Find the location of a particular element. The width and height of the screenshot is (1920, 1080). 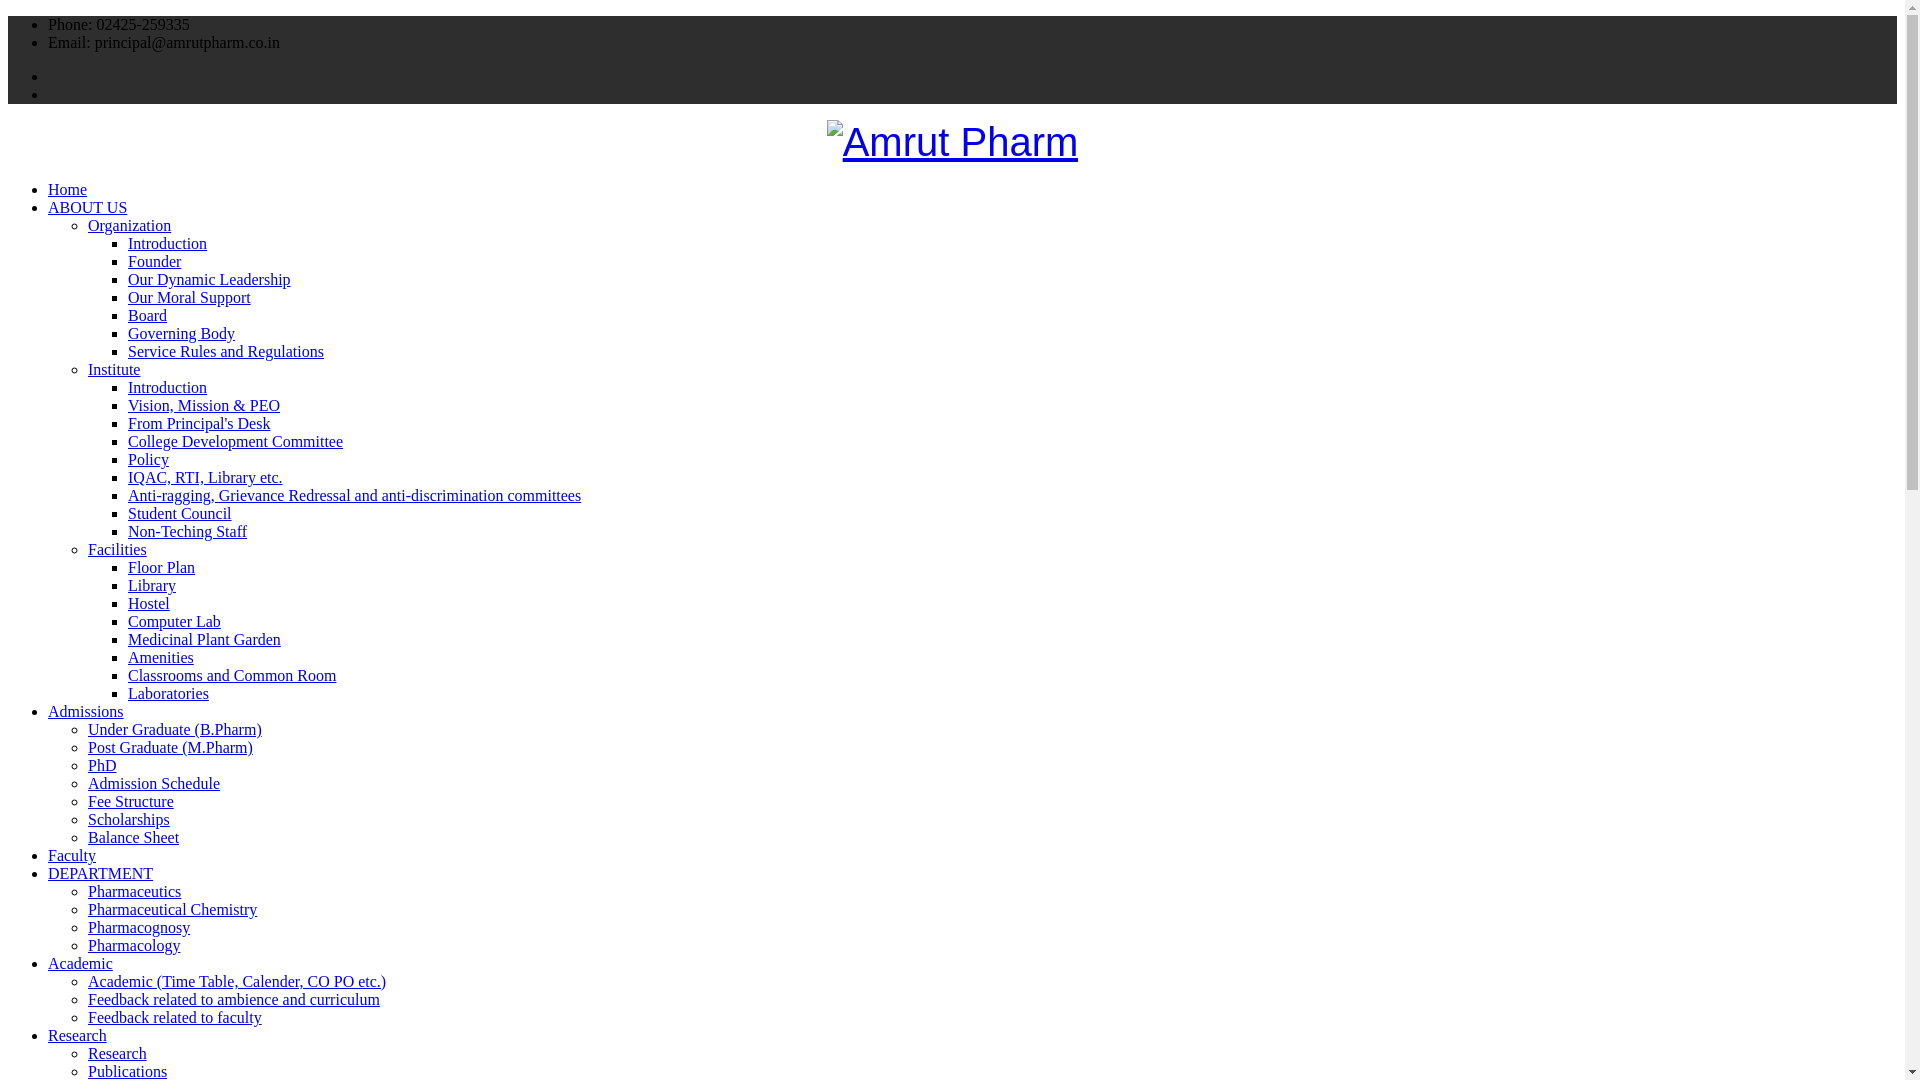

College Development Committee is located at coordinates (236, 442).